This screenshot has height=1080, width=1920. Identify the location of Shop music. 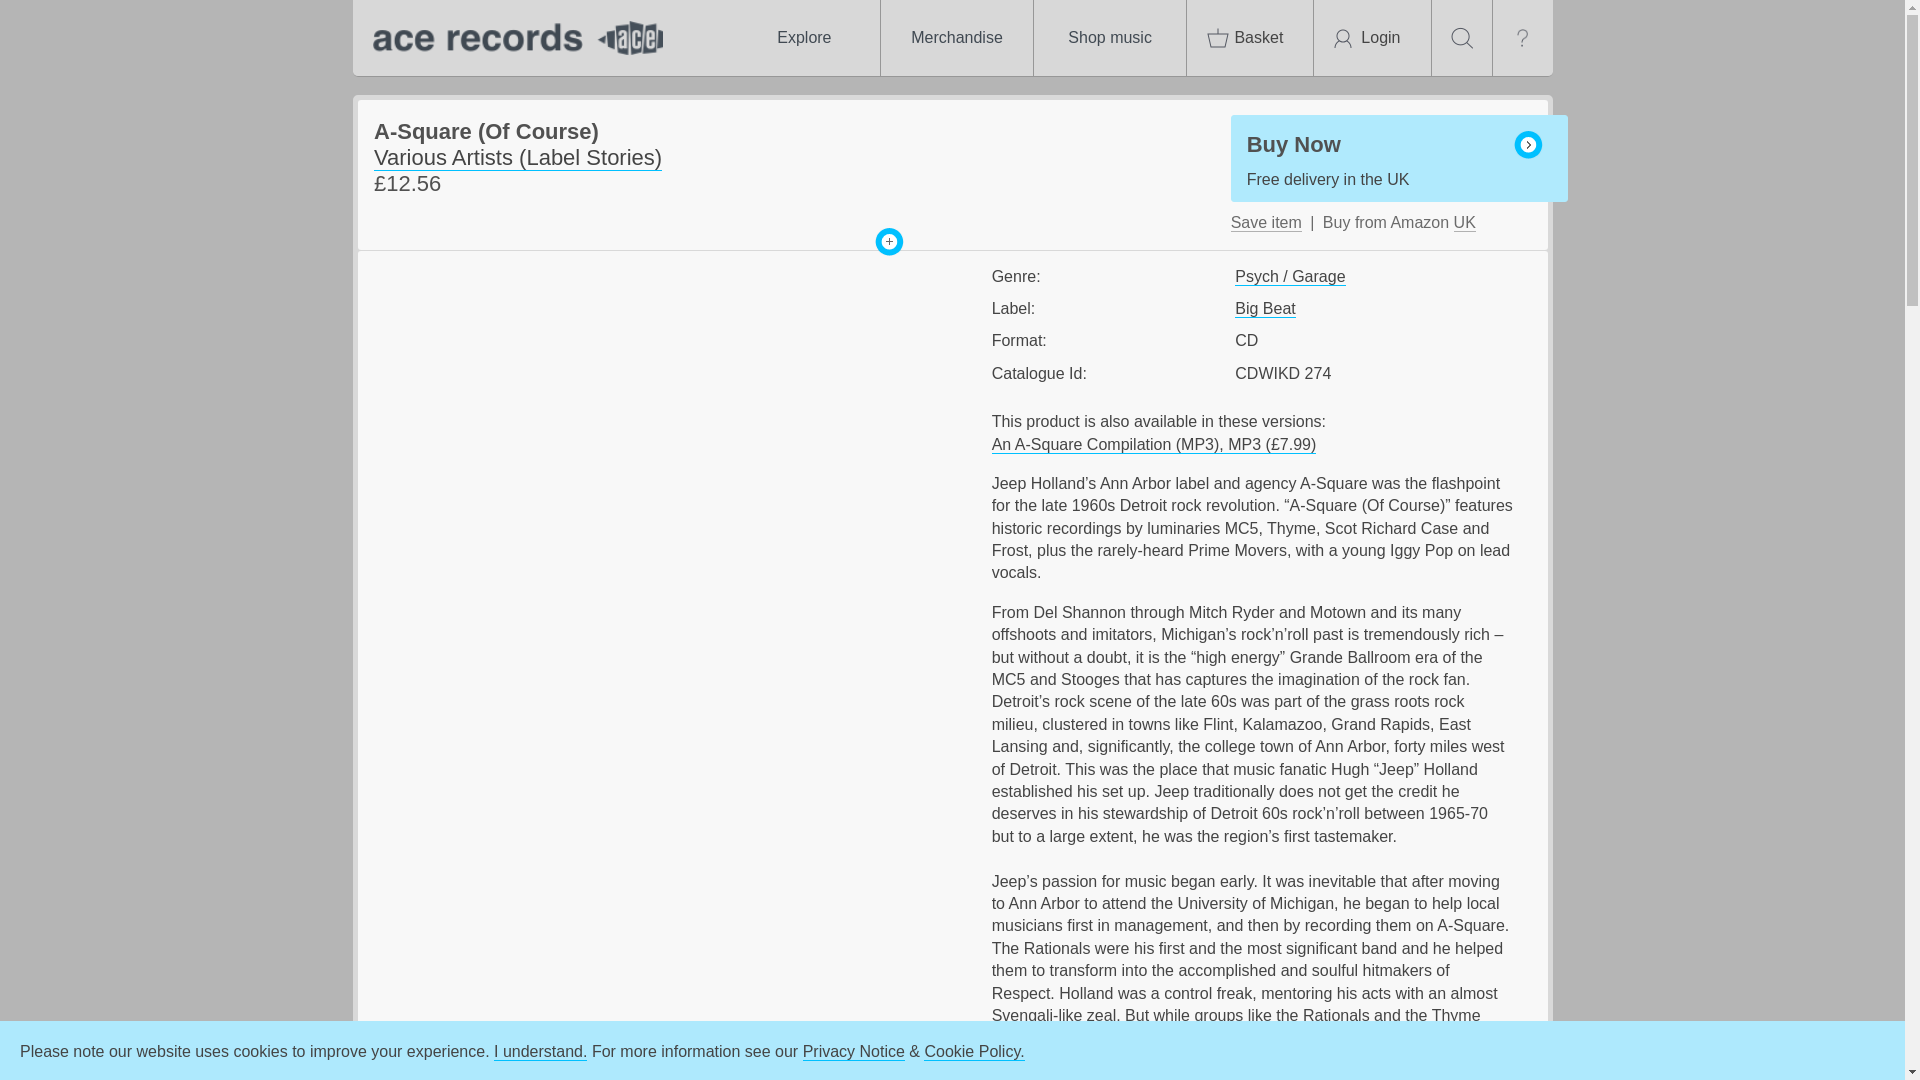
(1110, 38).